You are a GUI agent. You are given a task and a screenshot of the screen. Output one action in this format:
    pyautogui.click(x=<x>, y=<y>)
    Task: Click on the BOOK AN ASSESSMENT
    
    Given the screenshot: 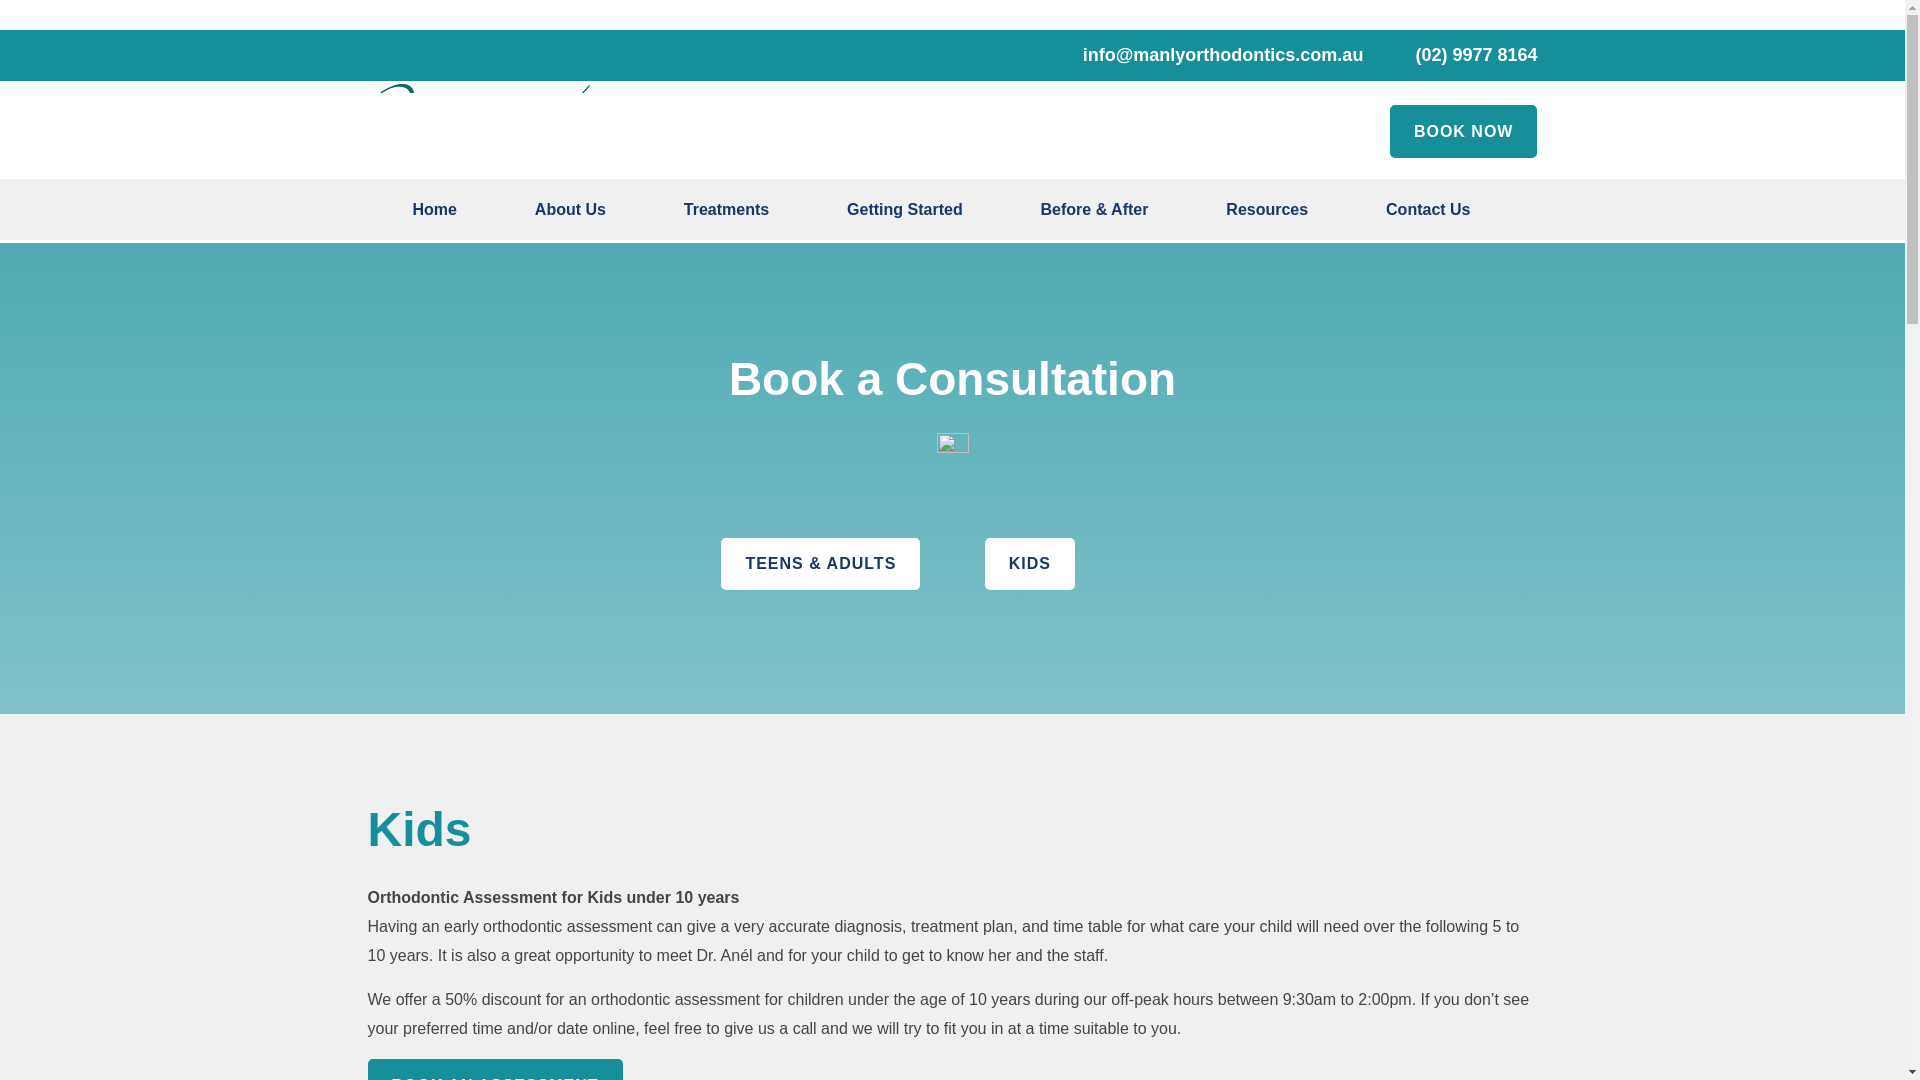 What is the action you would take?
    pyautogui.click(x=495, y=1070)
    